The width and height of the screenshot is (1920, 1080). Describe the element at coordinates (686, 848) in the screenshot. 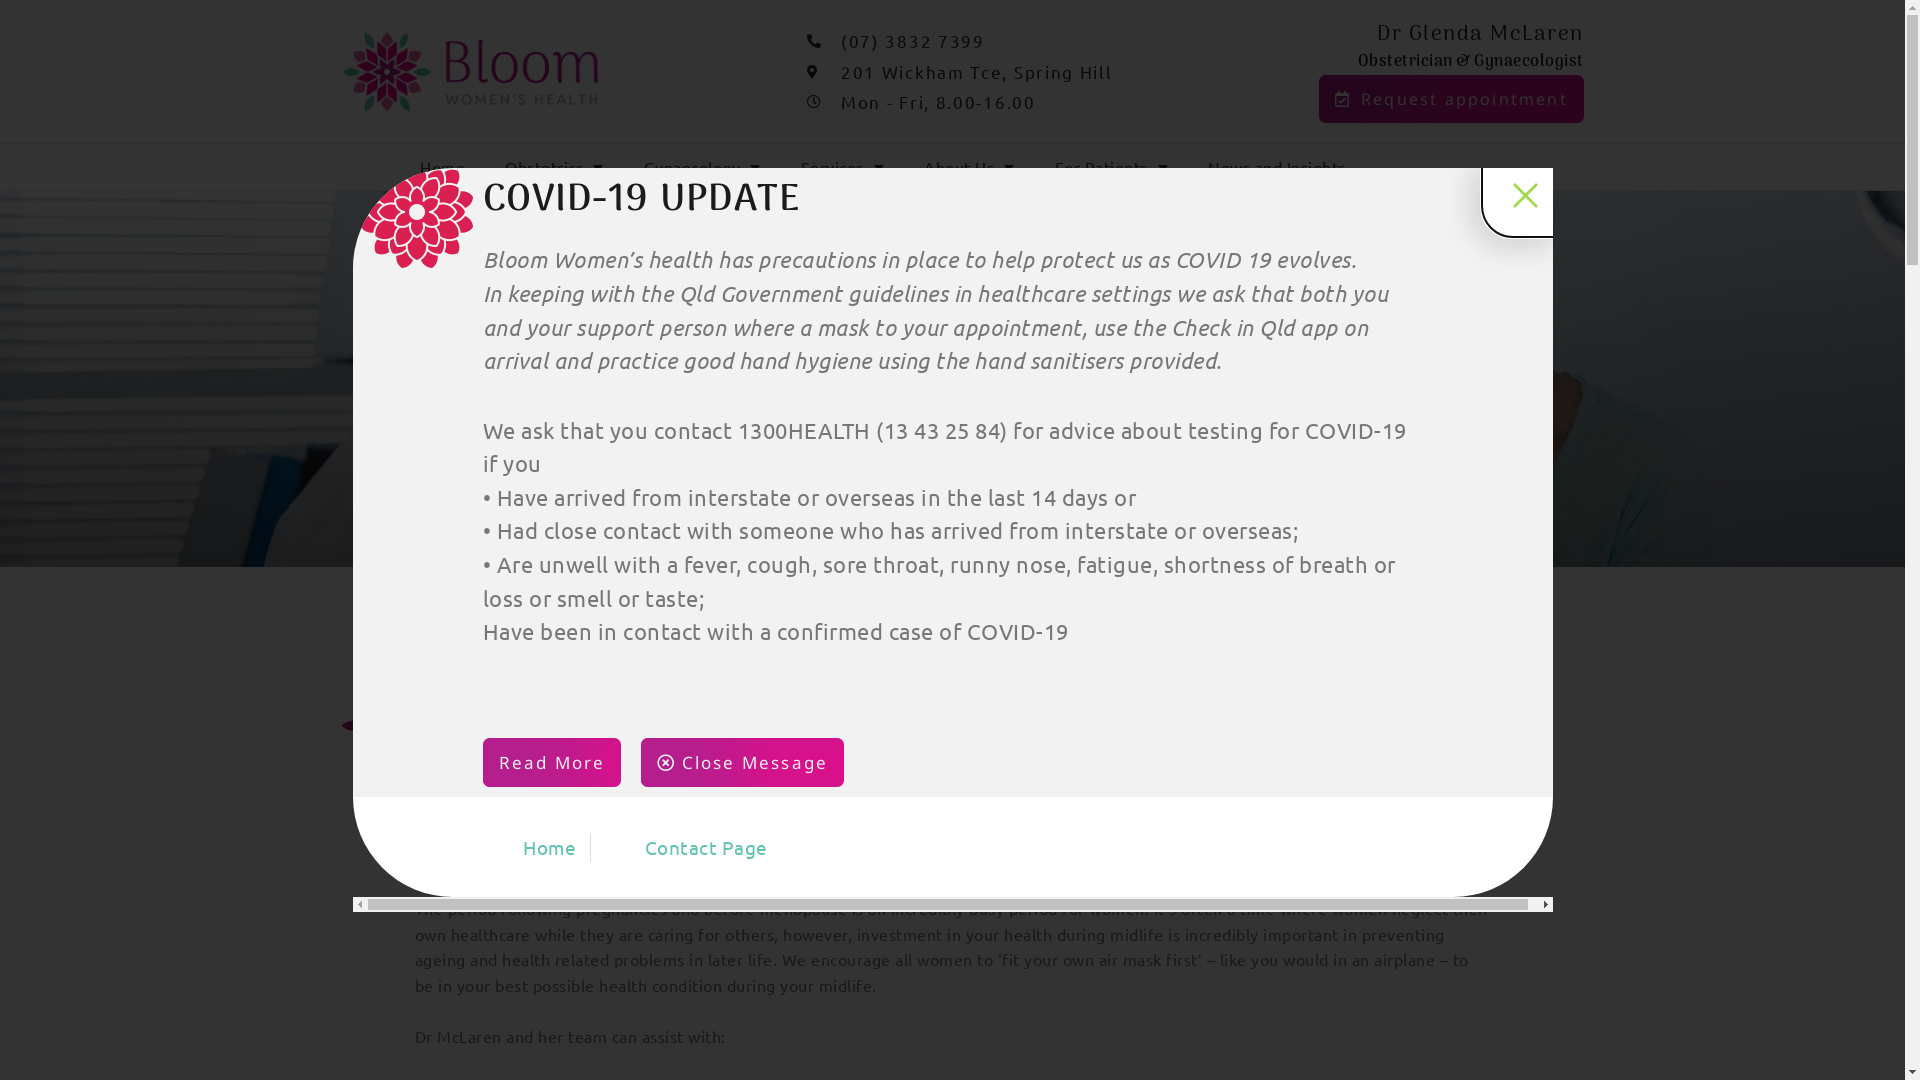

I see `Contact Page` at that location.